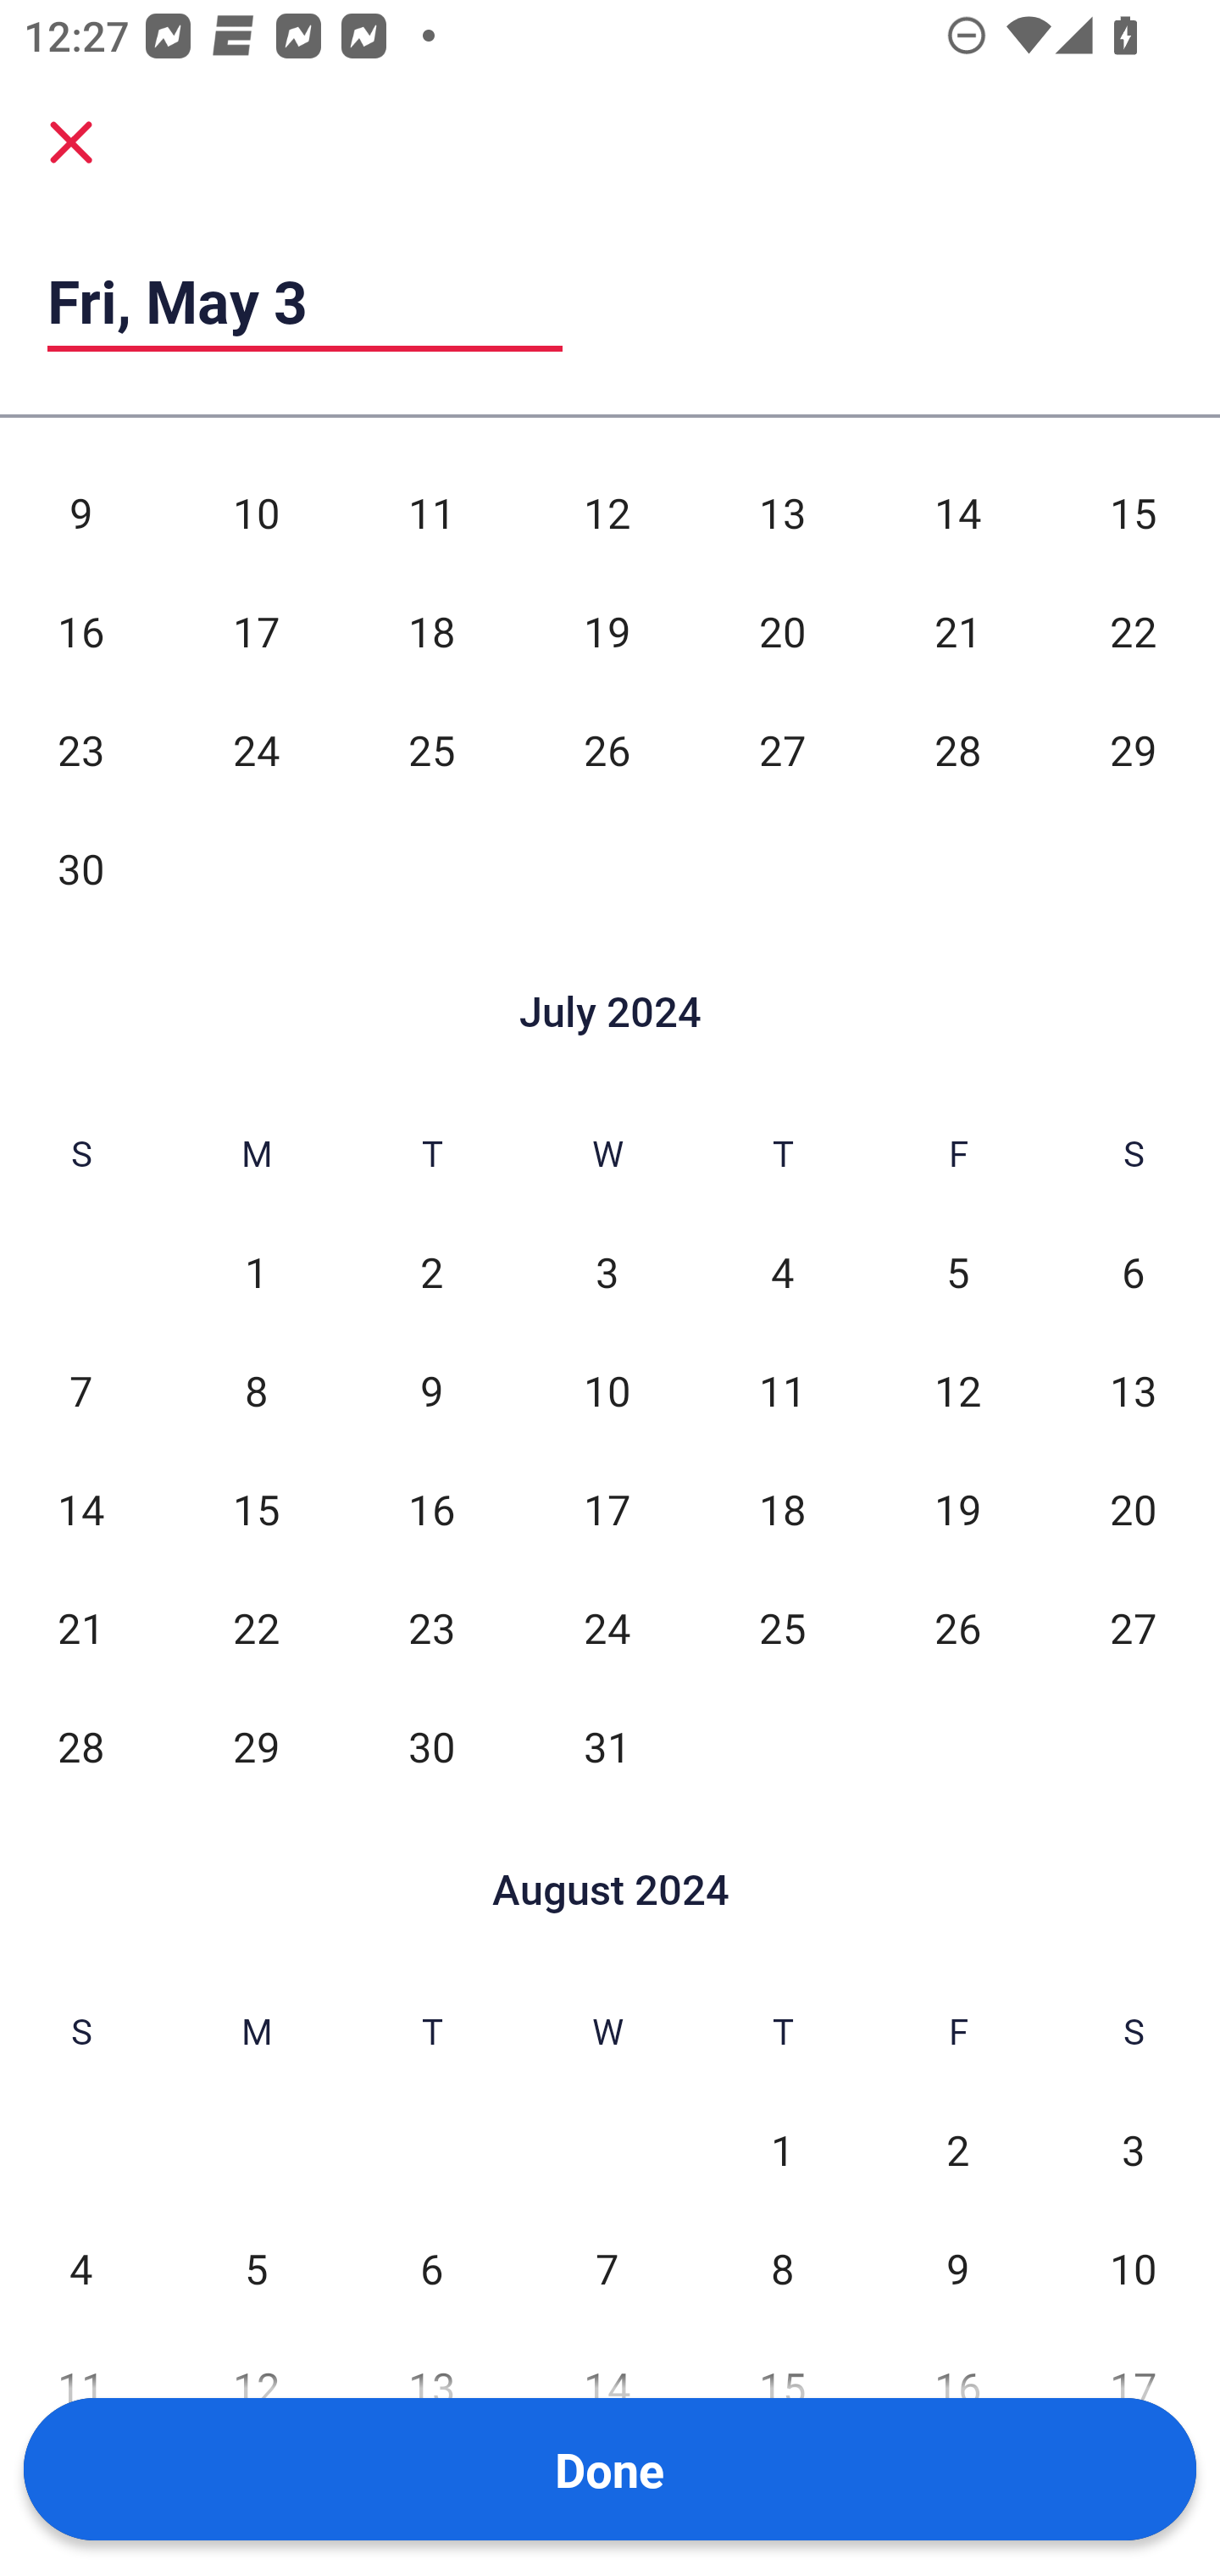  What do you see at coordinates (256, 1391) in the screenshot?
I see `8 Mon, Jul 8, Not Selected` at bounding box center [256, 1391].